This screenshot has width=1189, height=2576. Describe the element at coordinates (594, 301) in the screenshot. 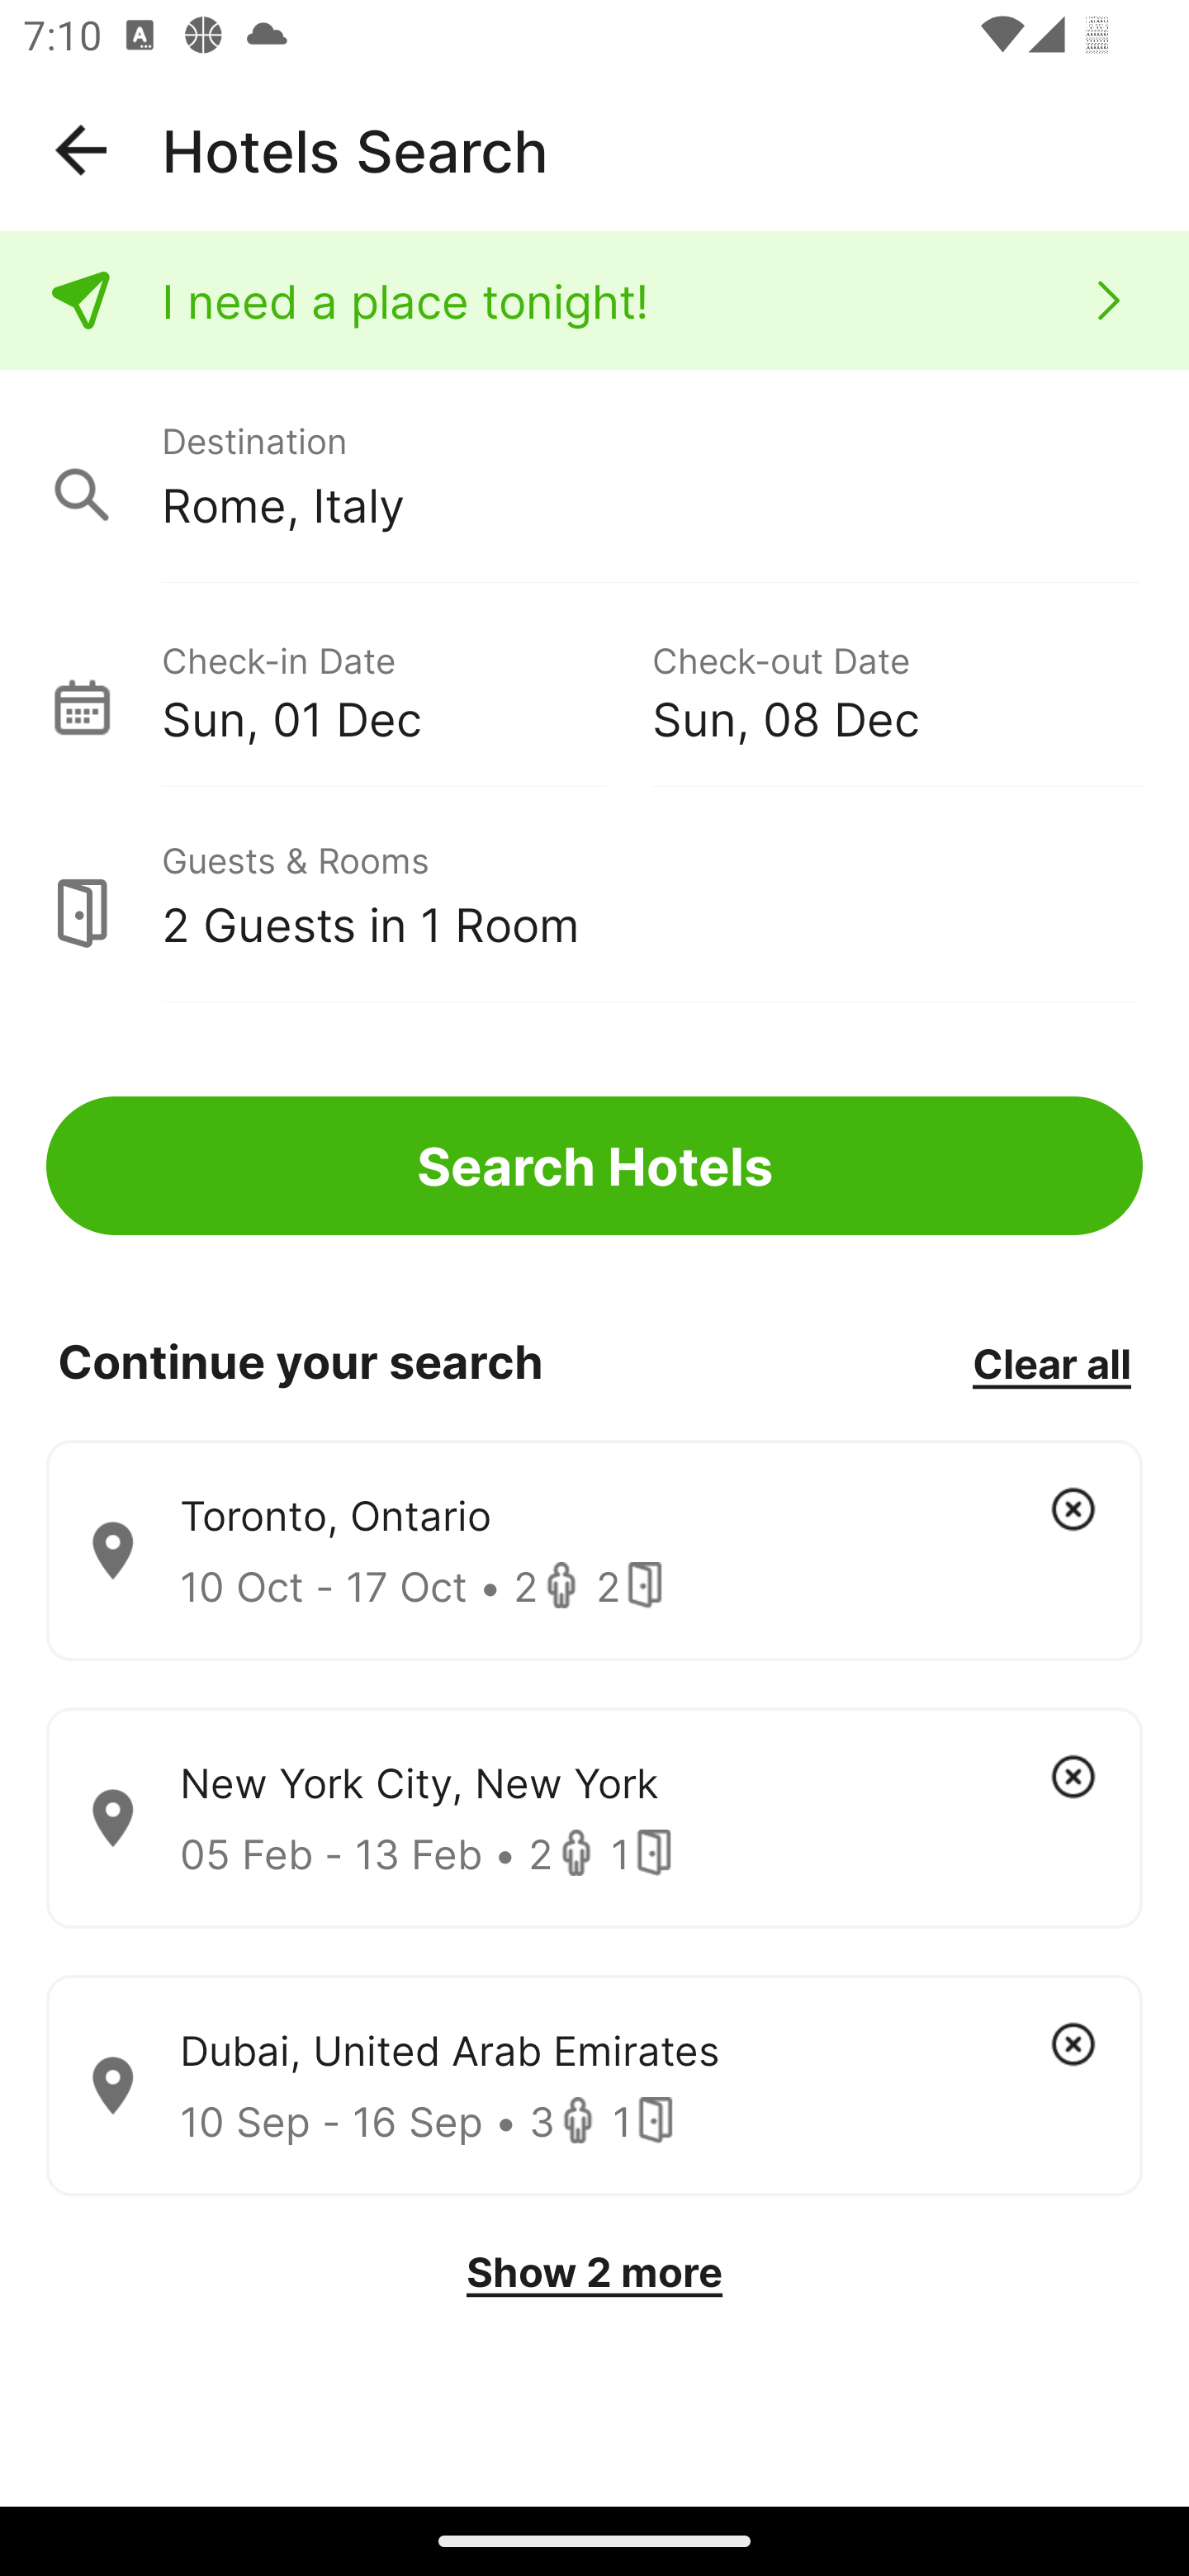

I see `I need a place tonight!` at that location.